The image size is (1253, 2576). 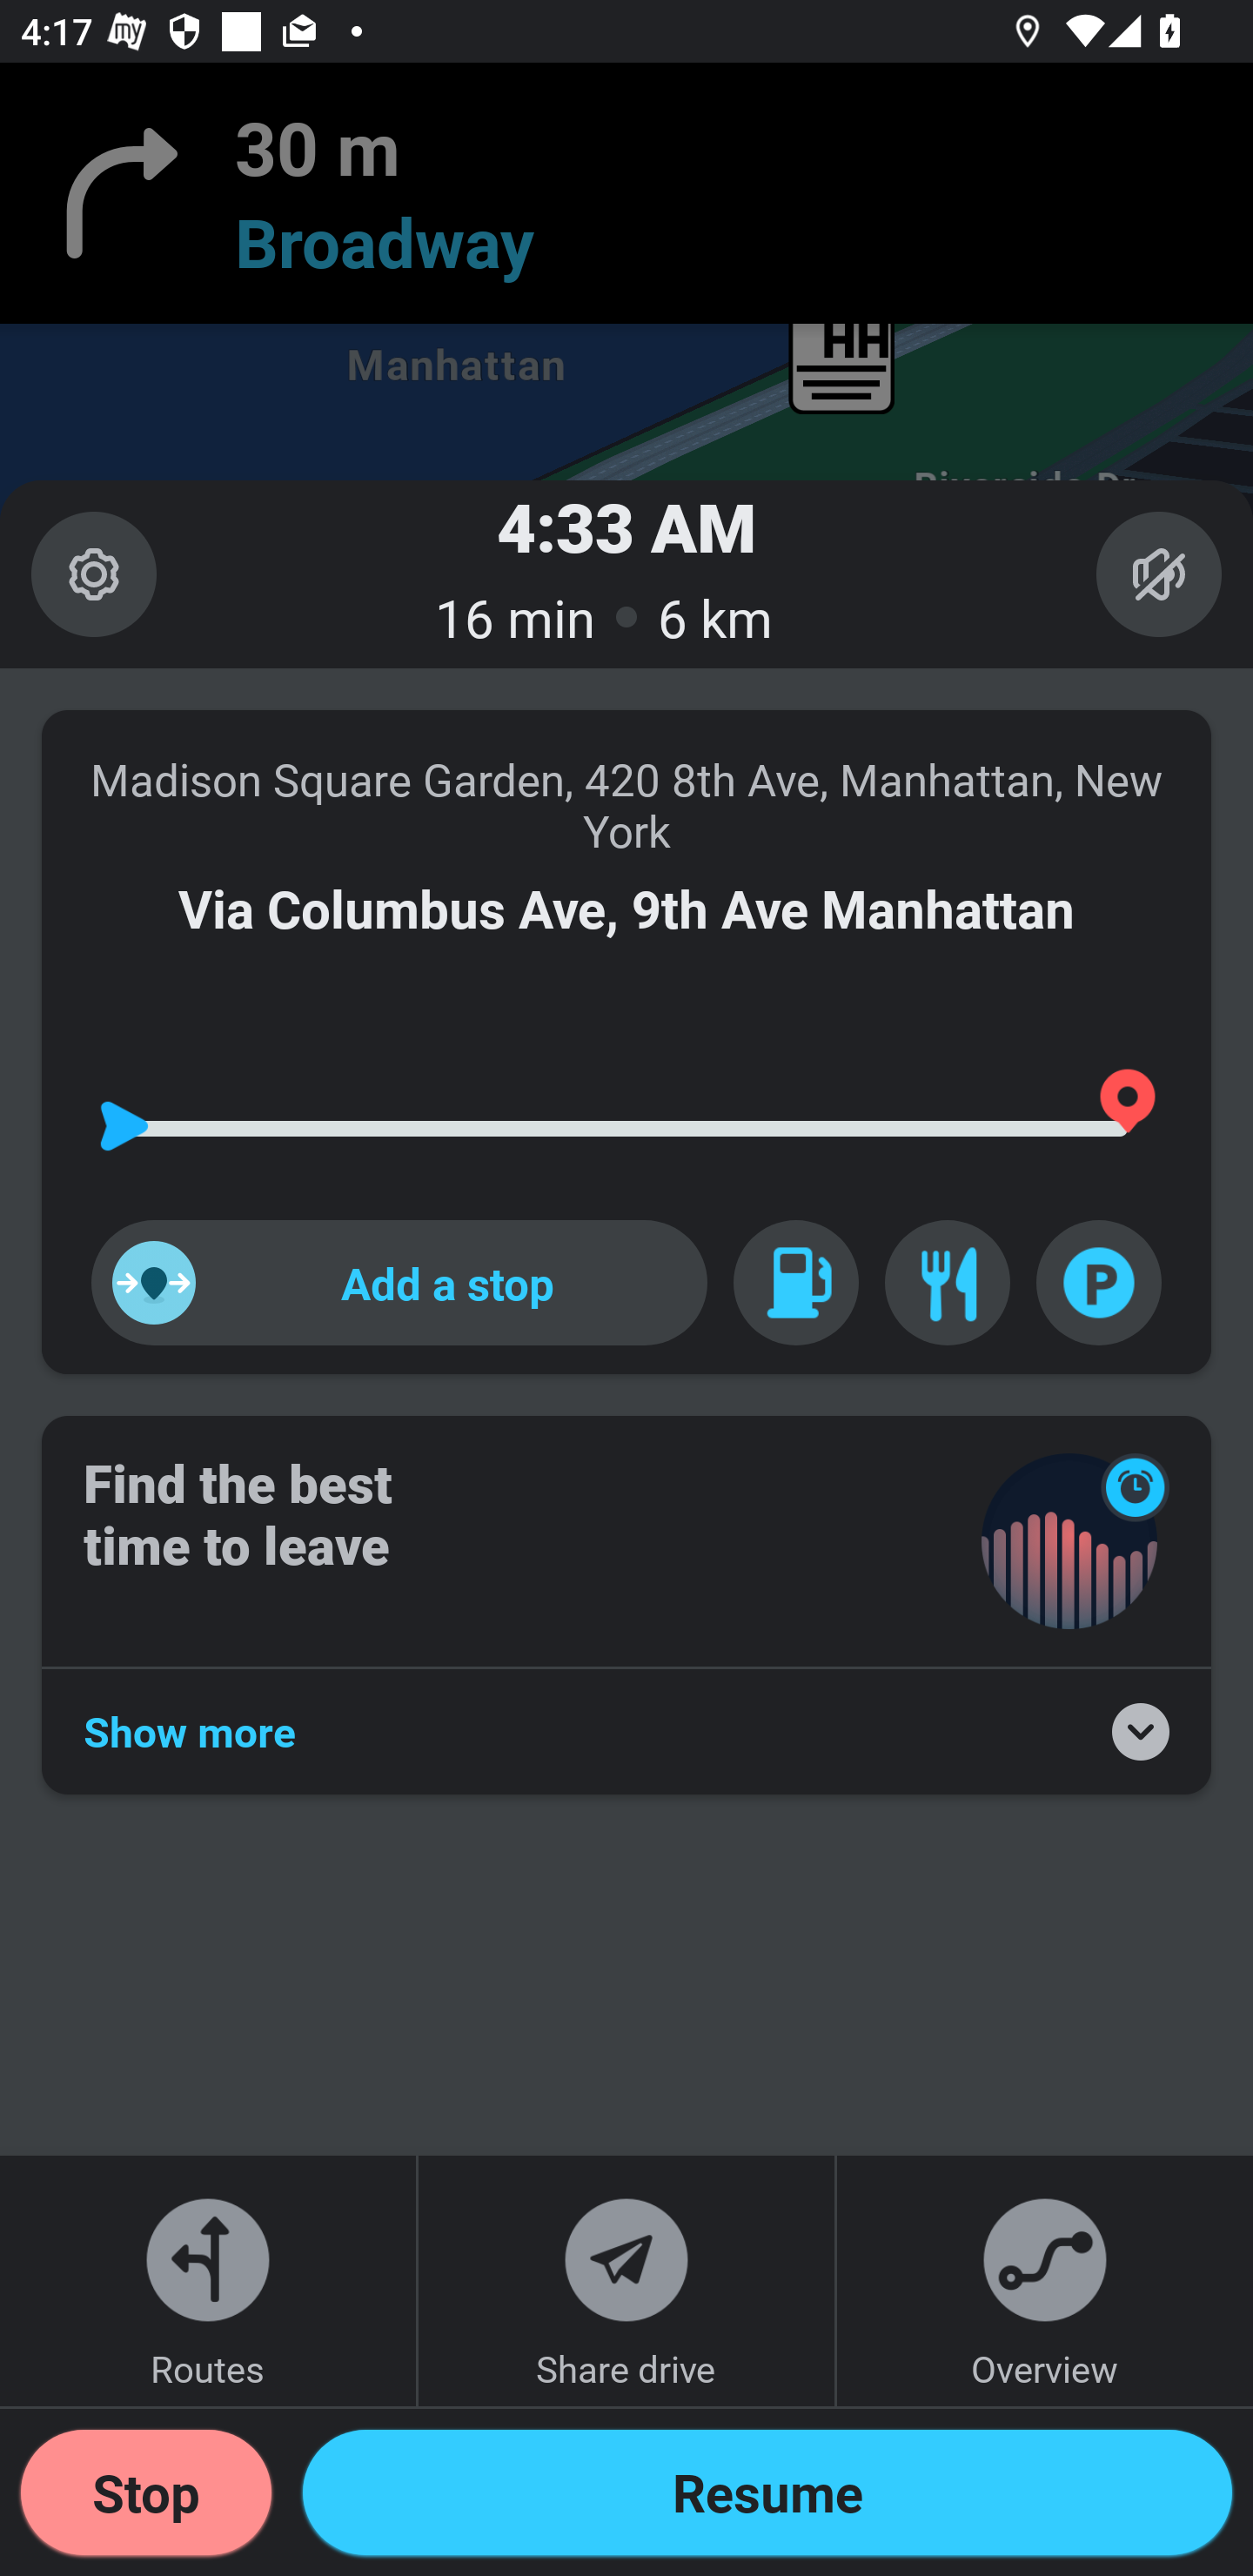 I want to click on Add a stop, so click(x=399, y=1283).